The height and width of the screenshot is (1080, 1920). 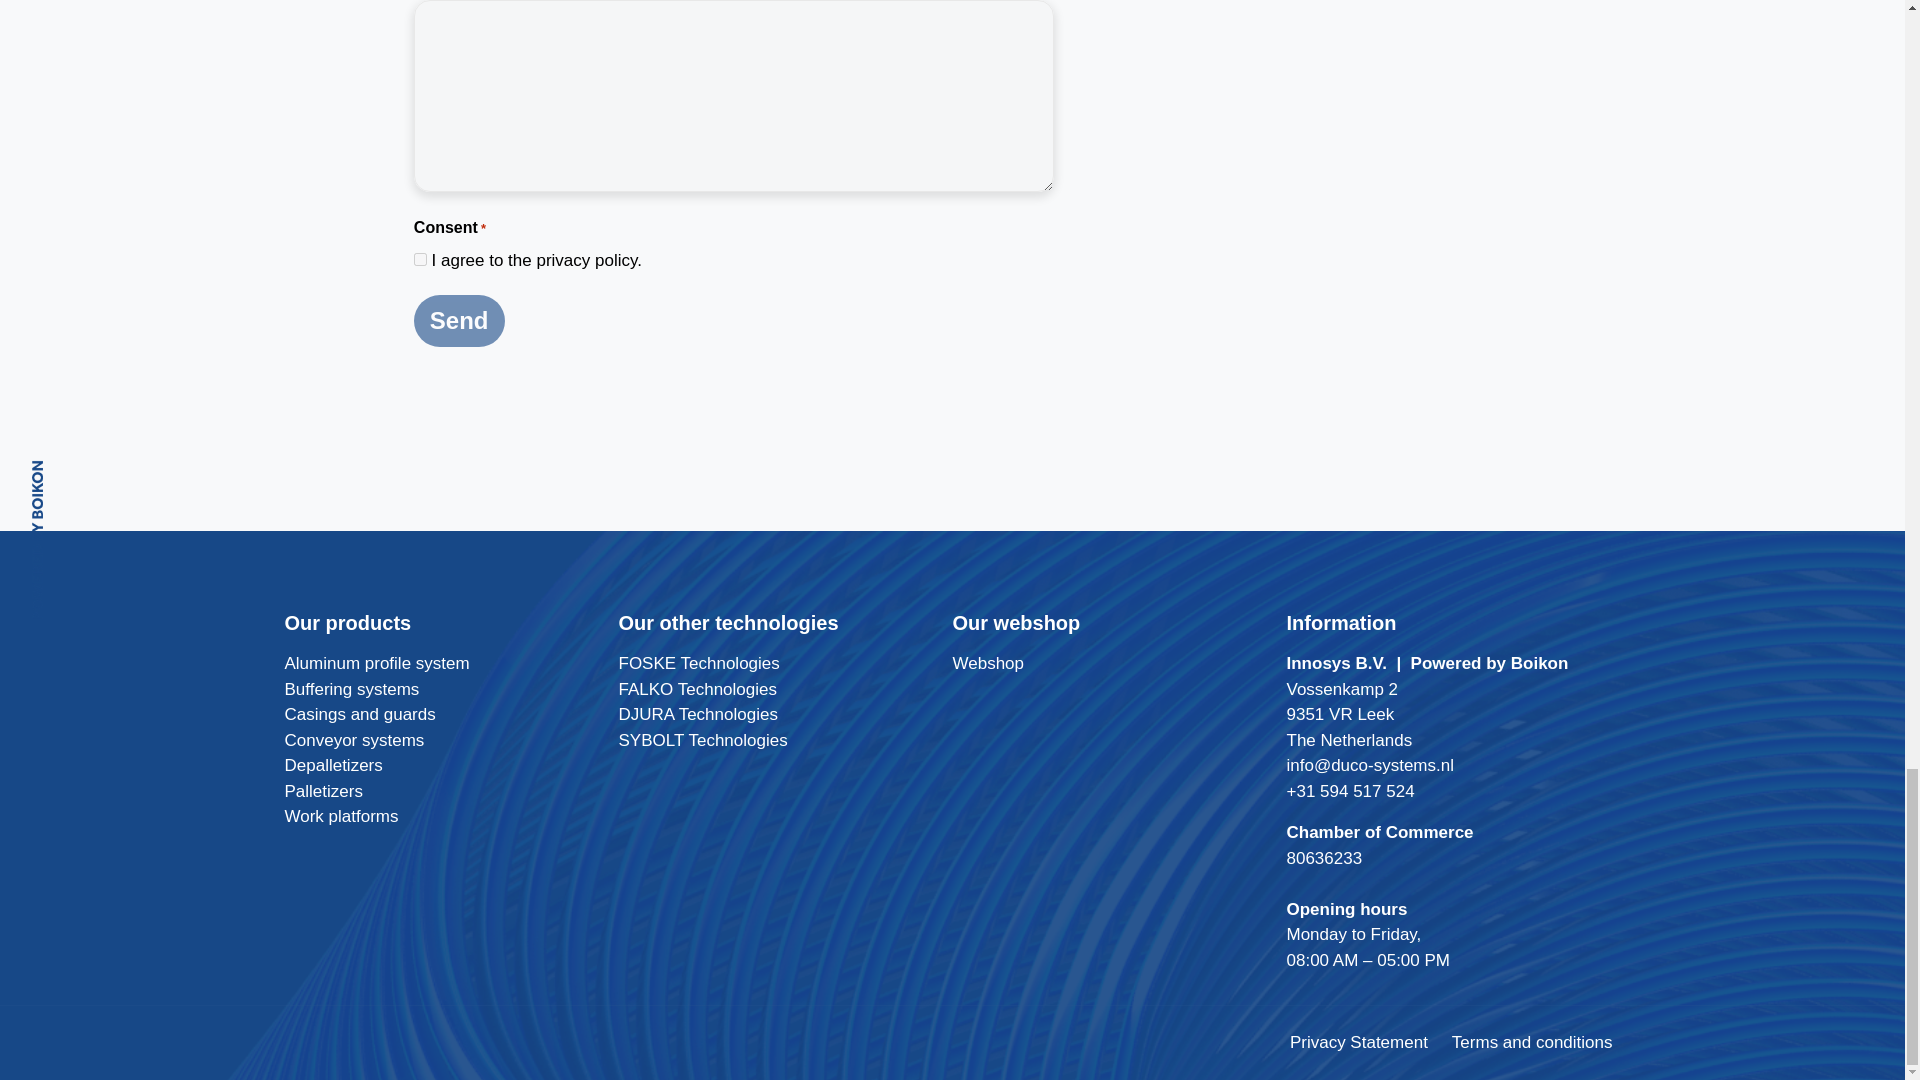 I want to click on FOSKE Technologies, so click(x=698, y=663).